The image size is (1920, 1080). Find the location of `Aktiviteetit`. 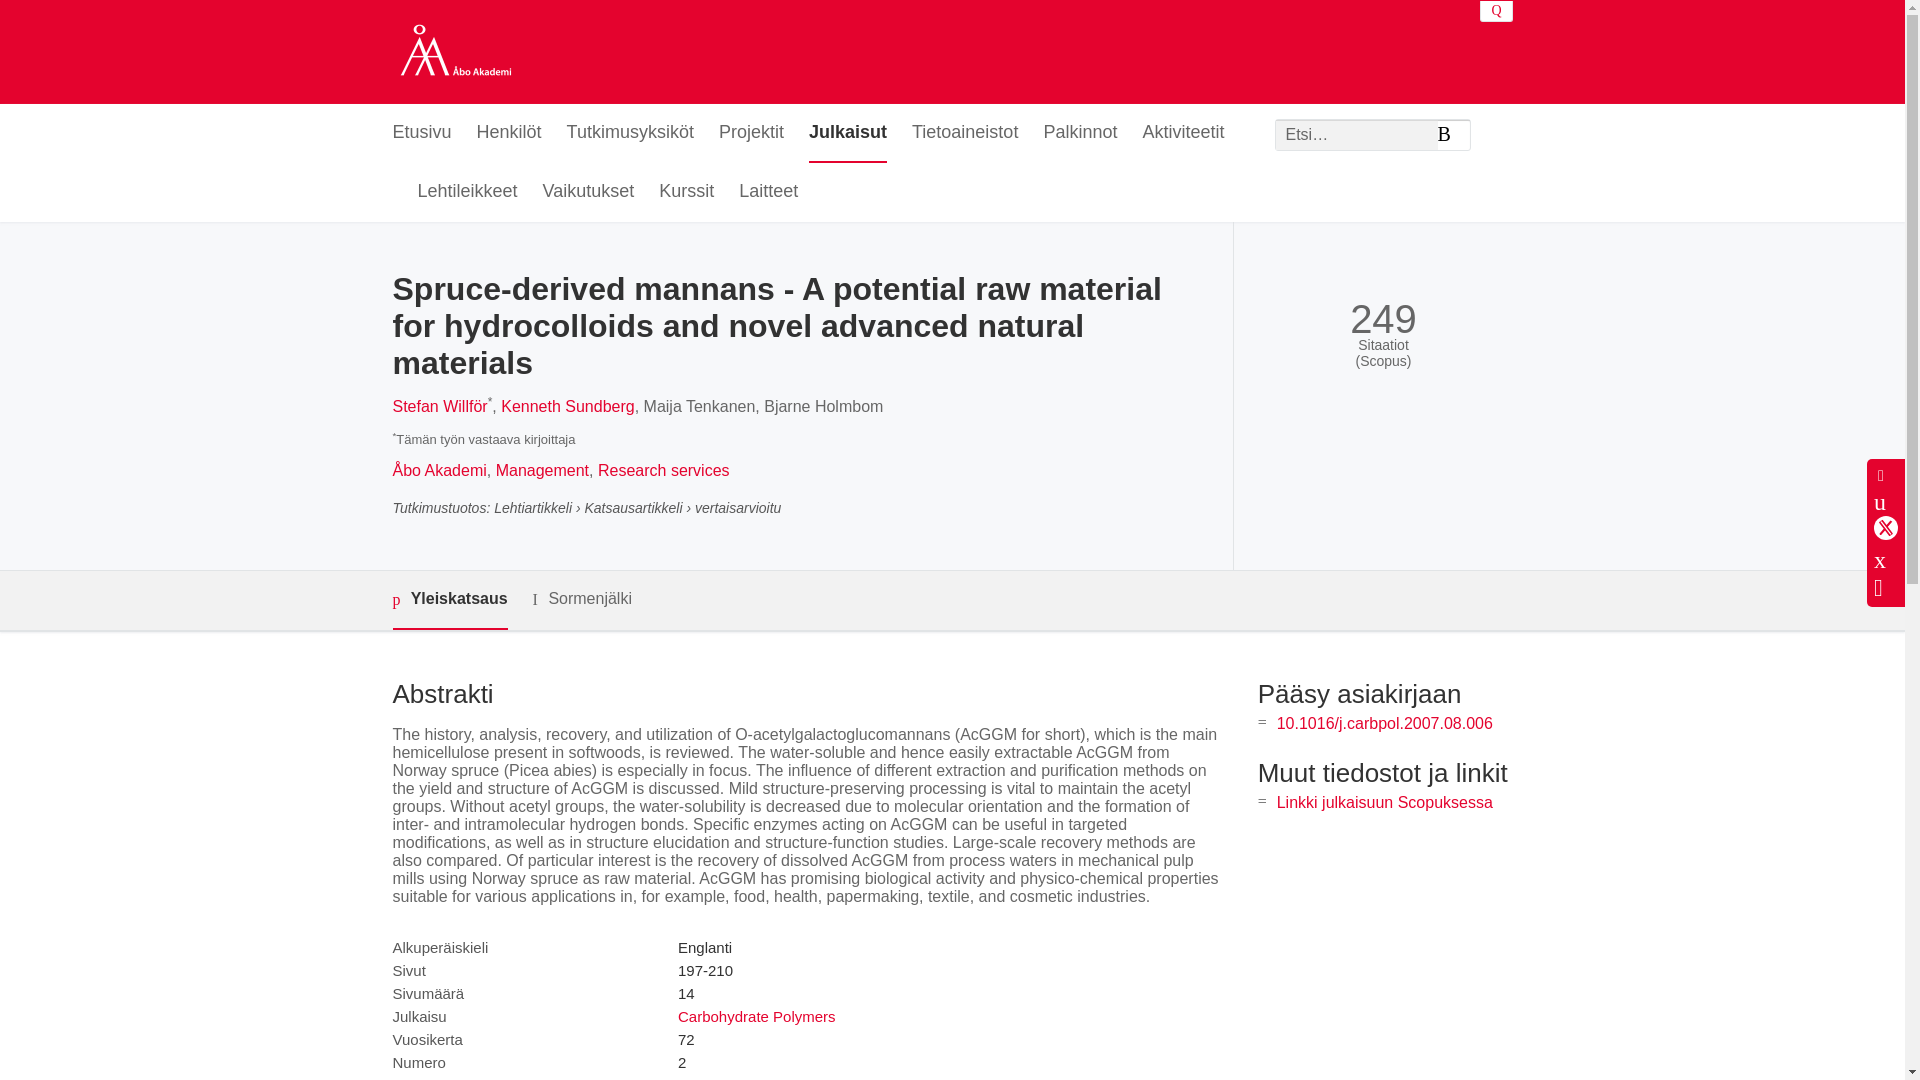

Aktiviteetit is located at coordinates (1183, 133).